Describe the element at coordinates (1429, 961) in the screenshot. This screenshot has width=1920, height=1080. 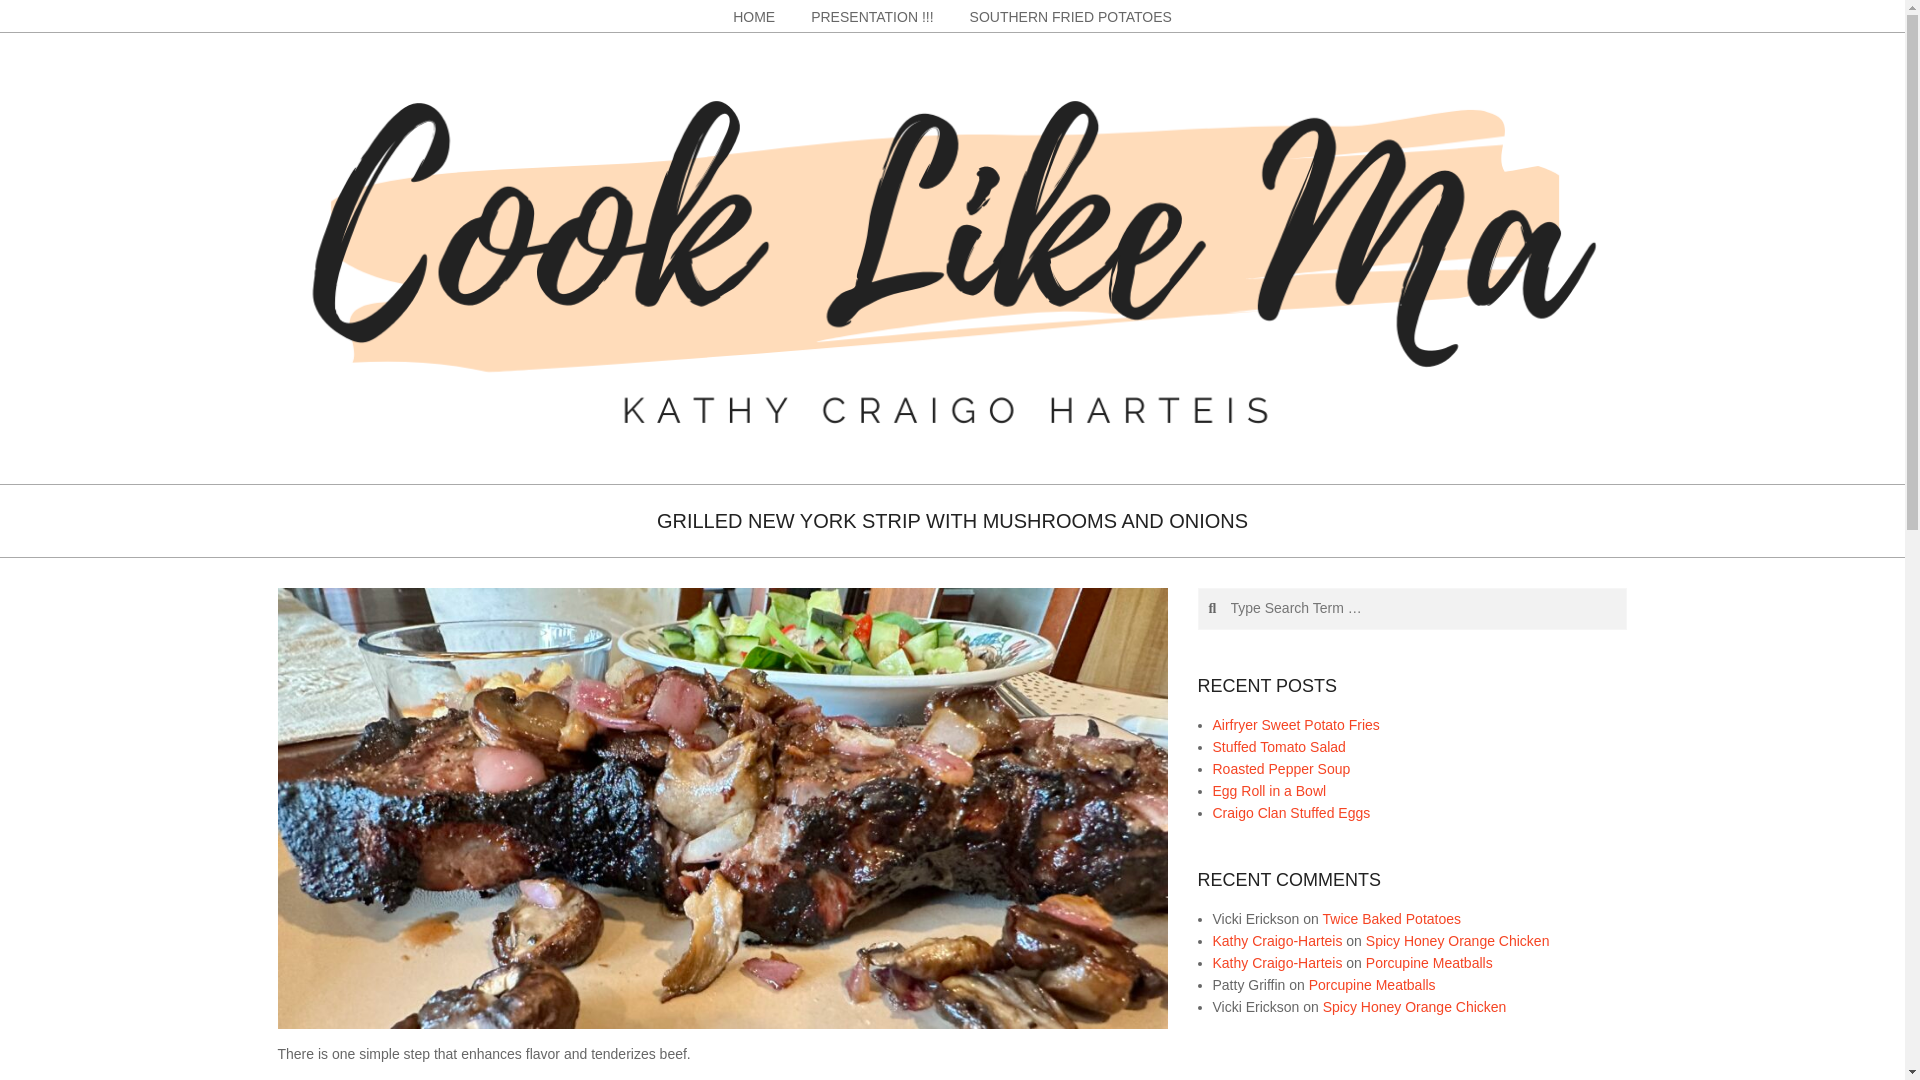
I see `Porcupine Meatballs` at that location.